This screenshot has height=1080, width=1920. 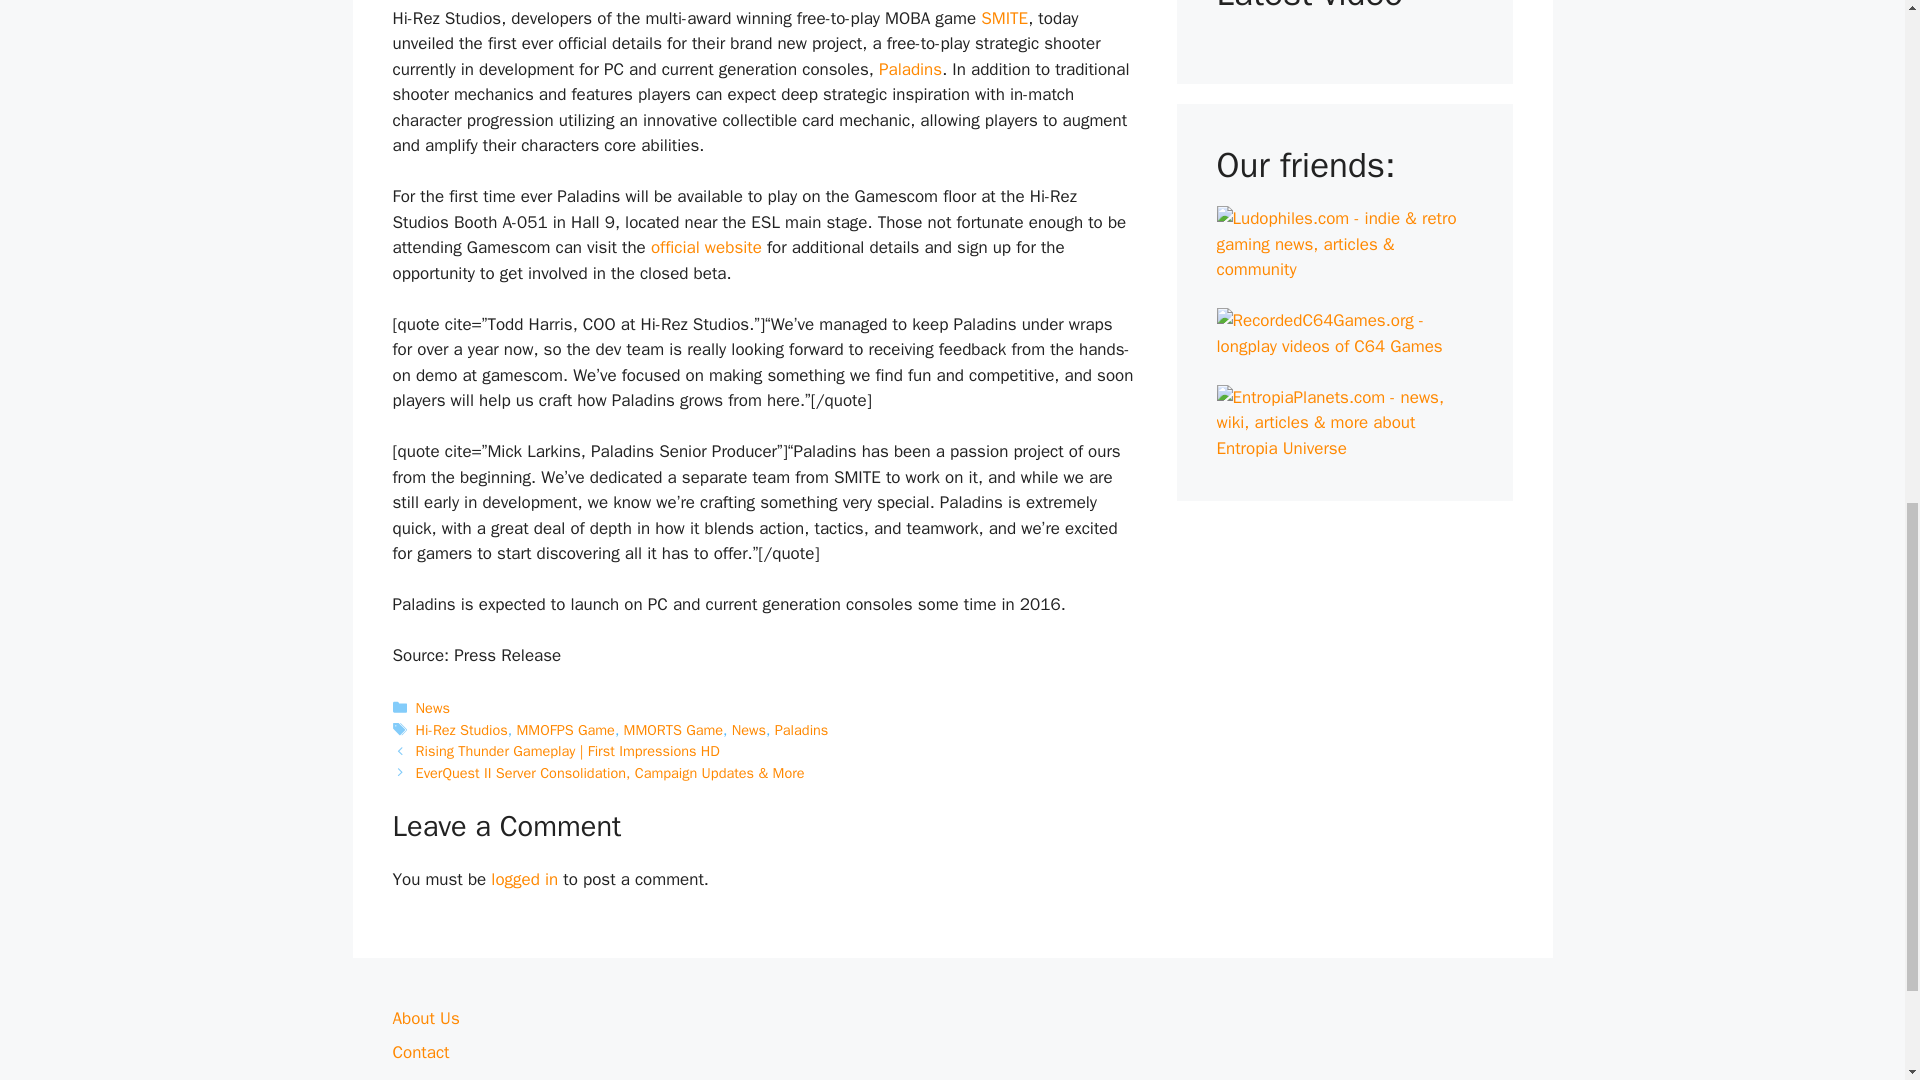 I want to click on Hi-Rez Studios, so click(x=462, y=728).